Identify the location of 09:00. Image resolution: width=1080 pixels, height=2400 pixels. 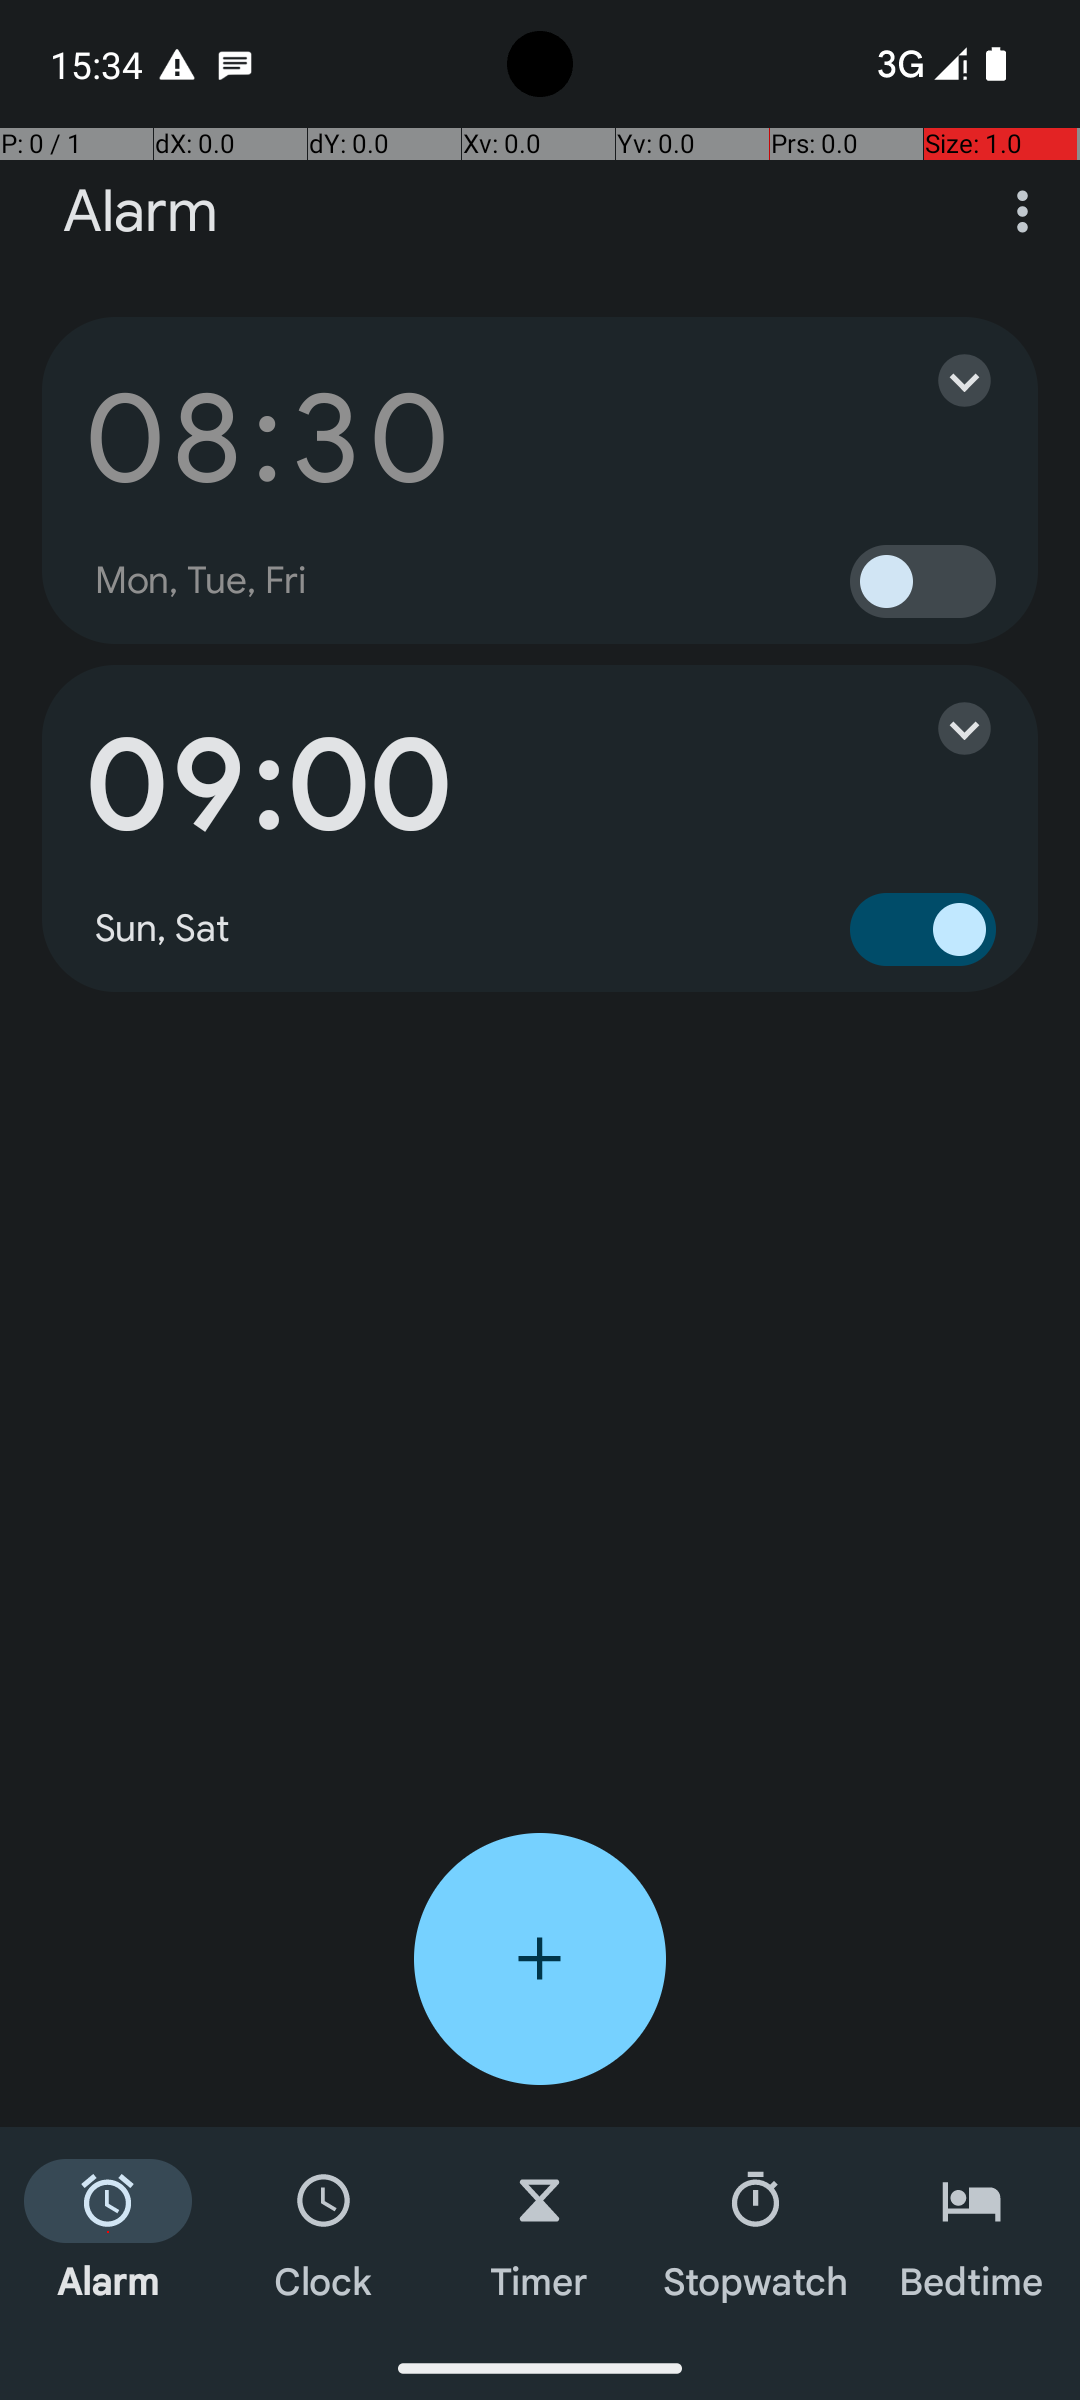
(267, 786).